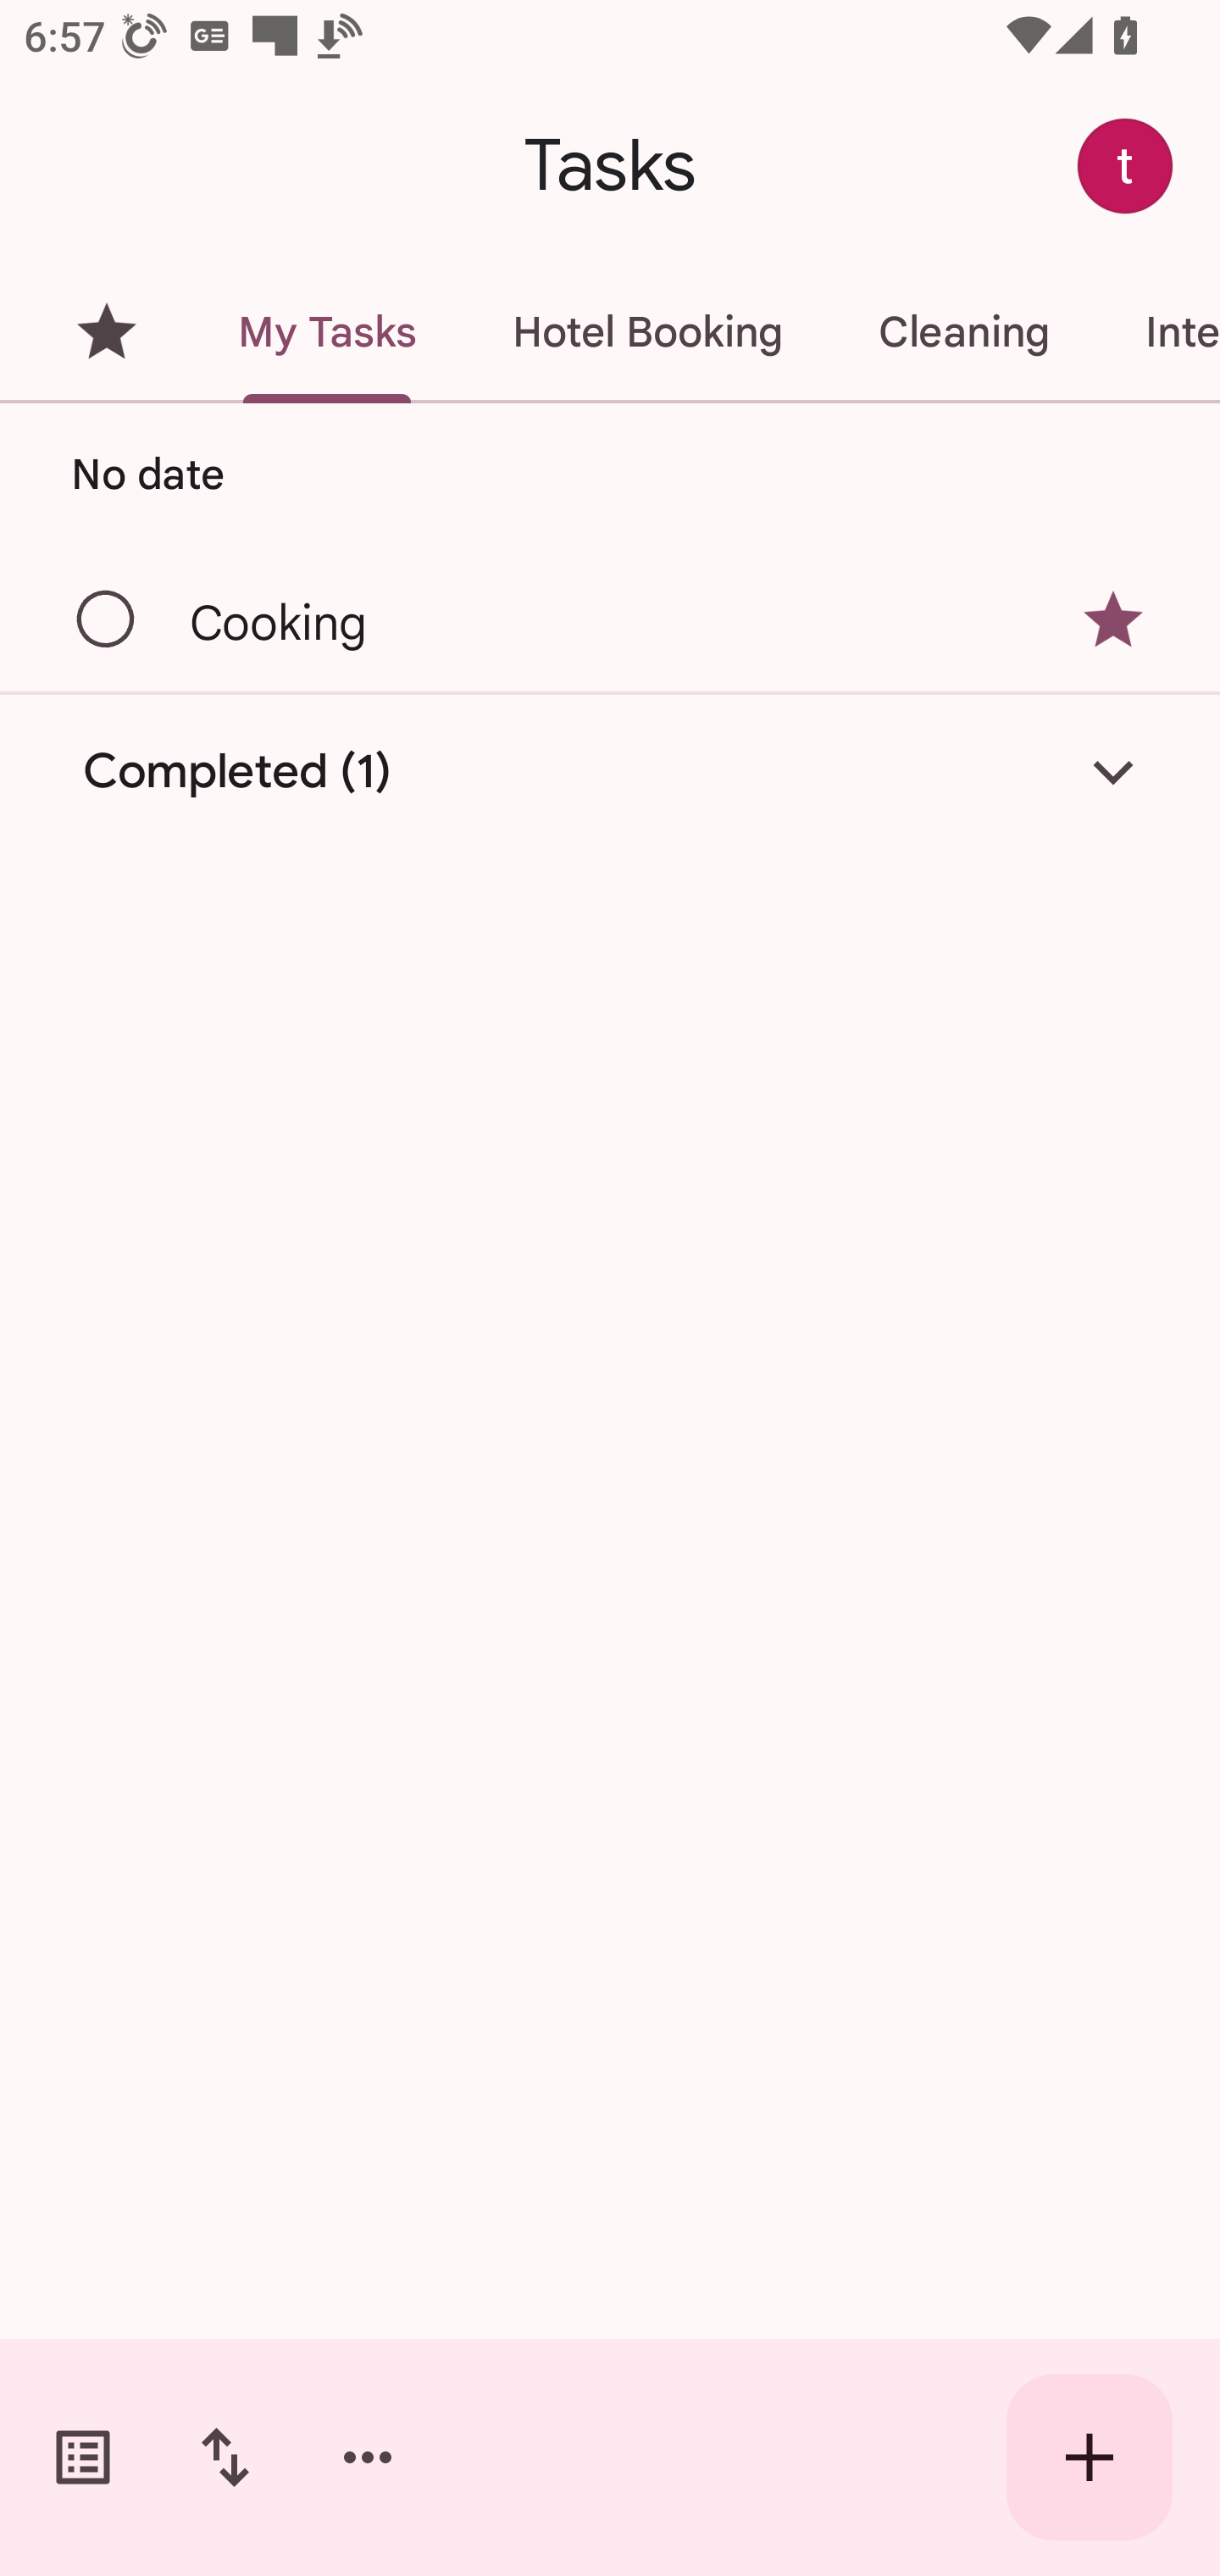  What do you see at coordinates (107, 620) in the screenshot?
I see `Mark as complete` at bounding box center [107, 620].